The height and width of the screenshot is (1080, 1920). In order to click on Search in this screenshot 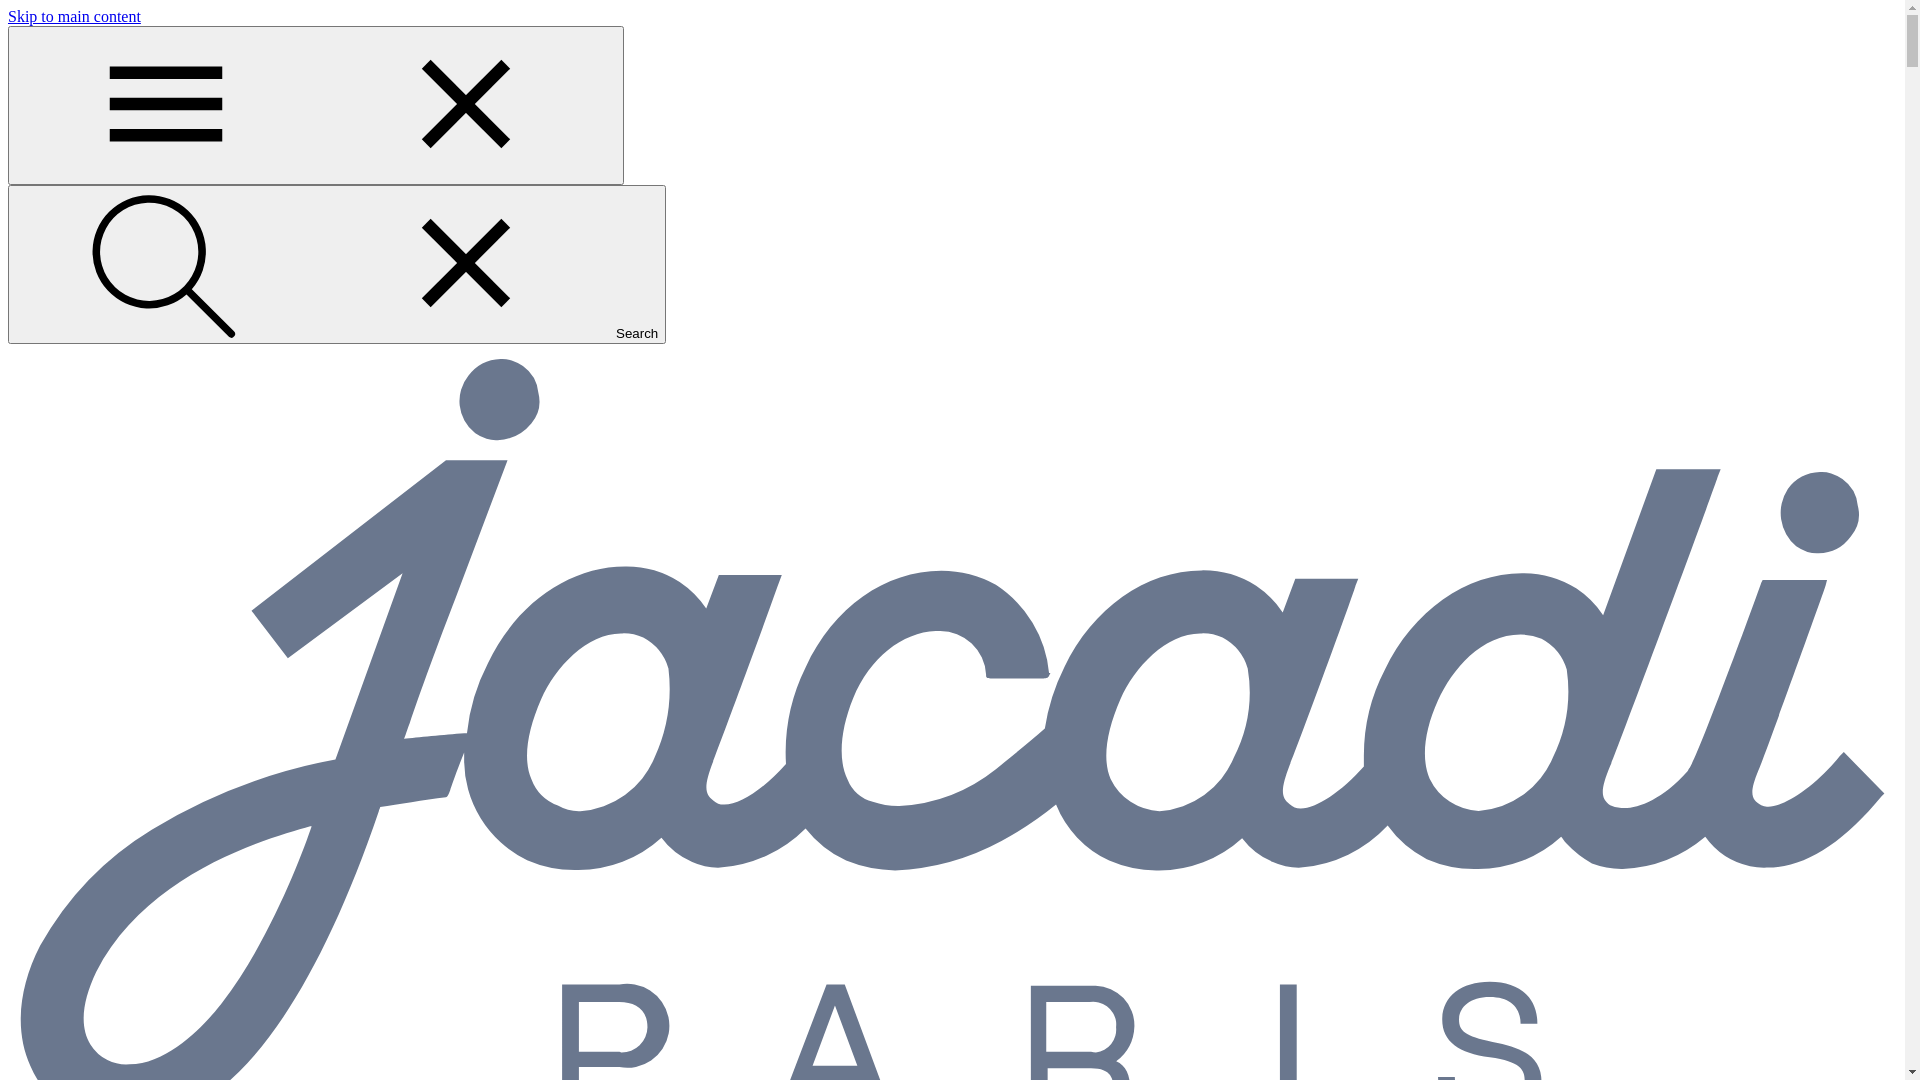, I will do `click(337, 264)`.